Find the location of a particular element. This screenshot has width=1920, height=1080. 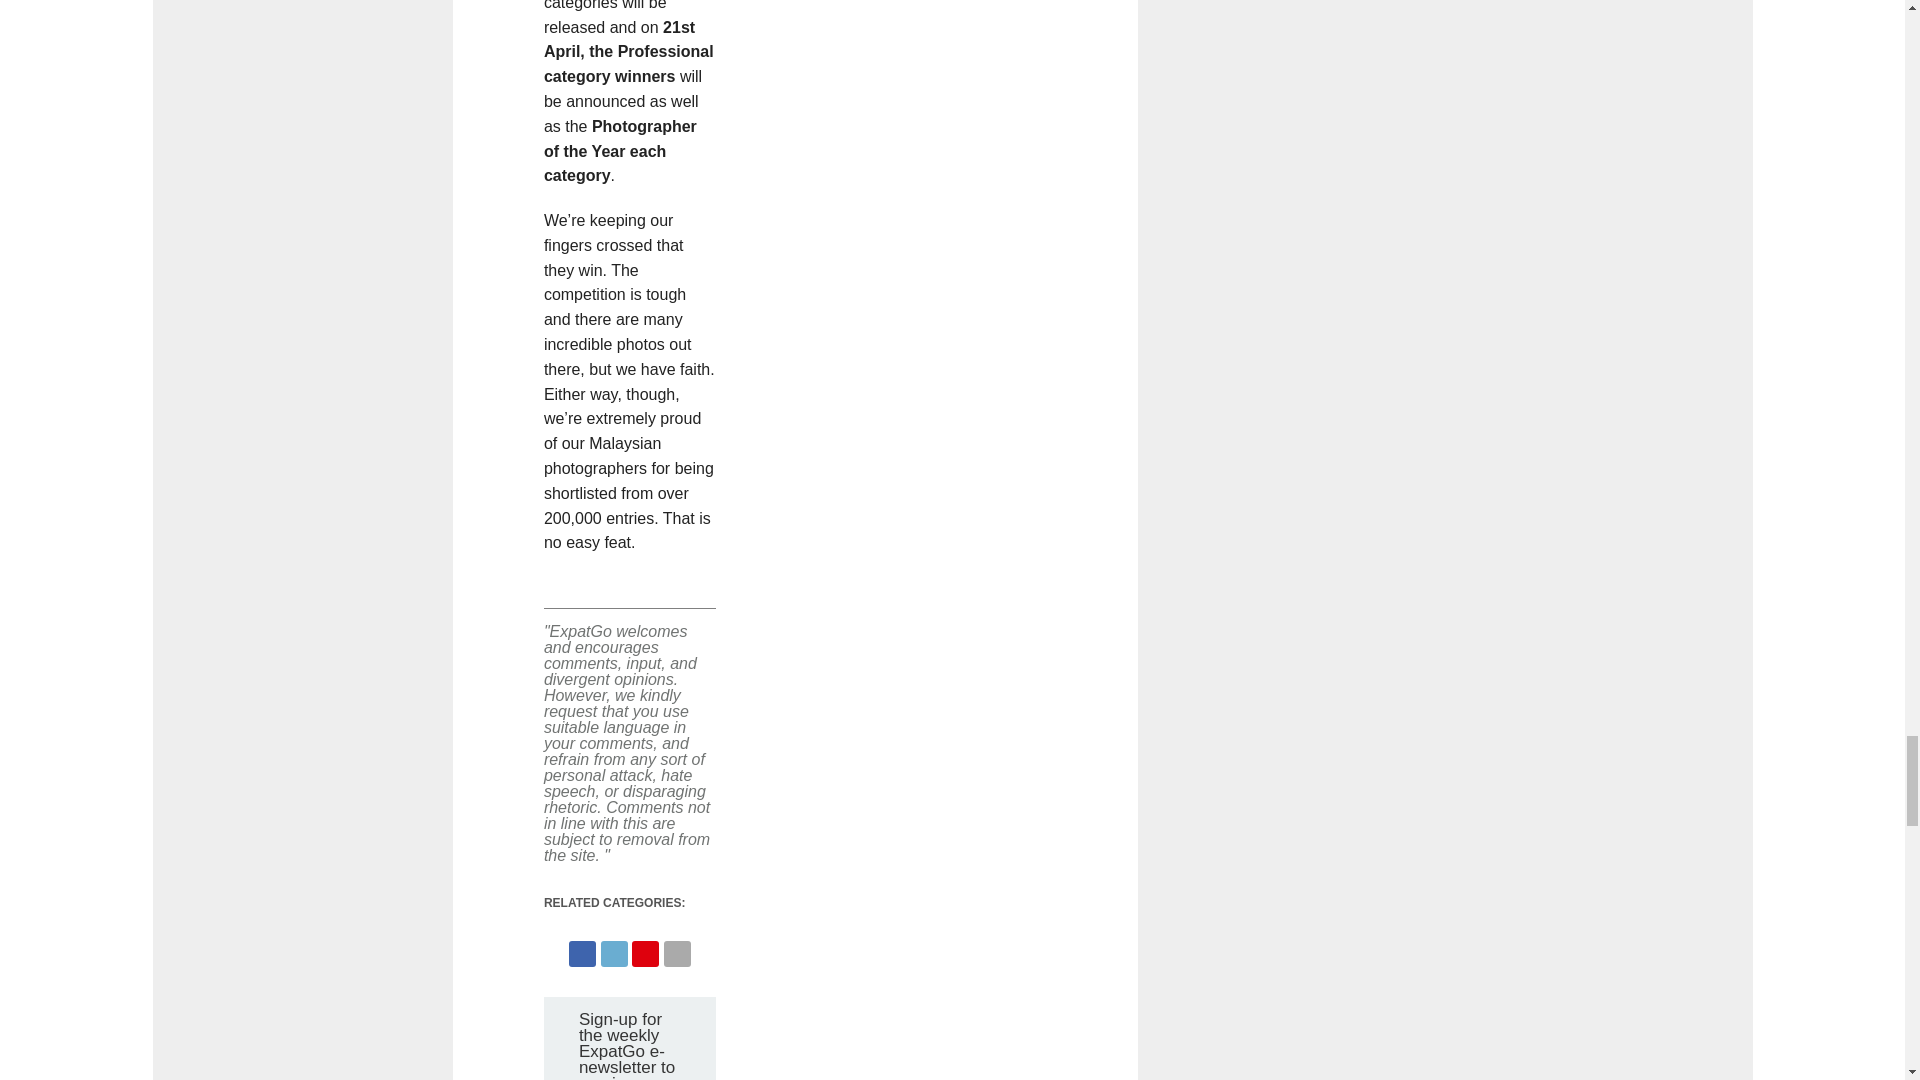

Pin This Post is located at coordinates (644, 948).